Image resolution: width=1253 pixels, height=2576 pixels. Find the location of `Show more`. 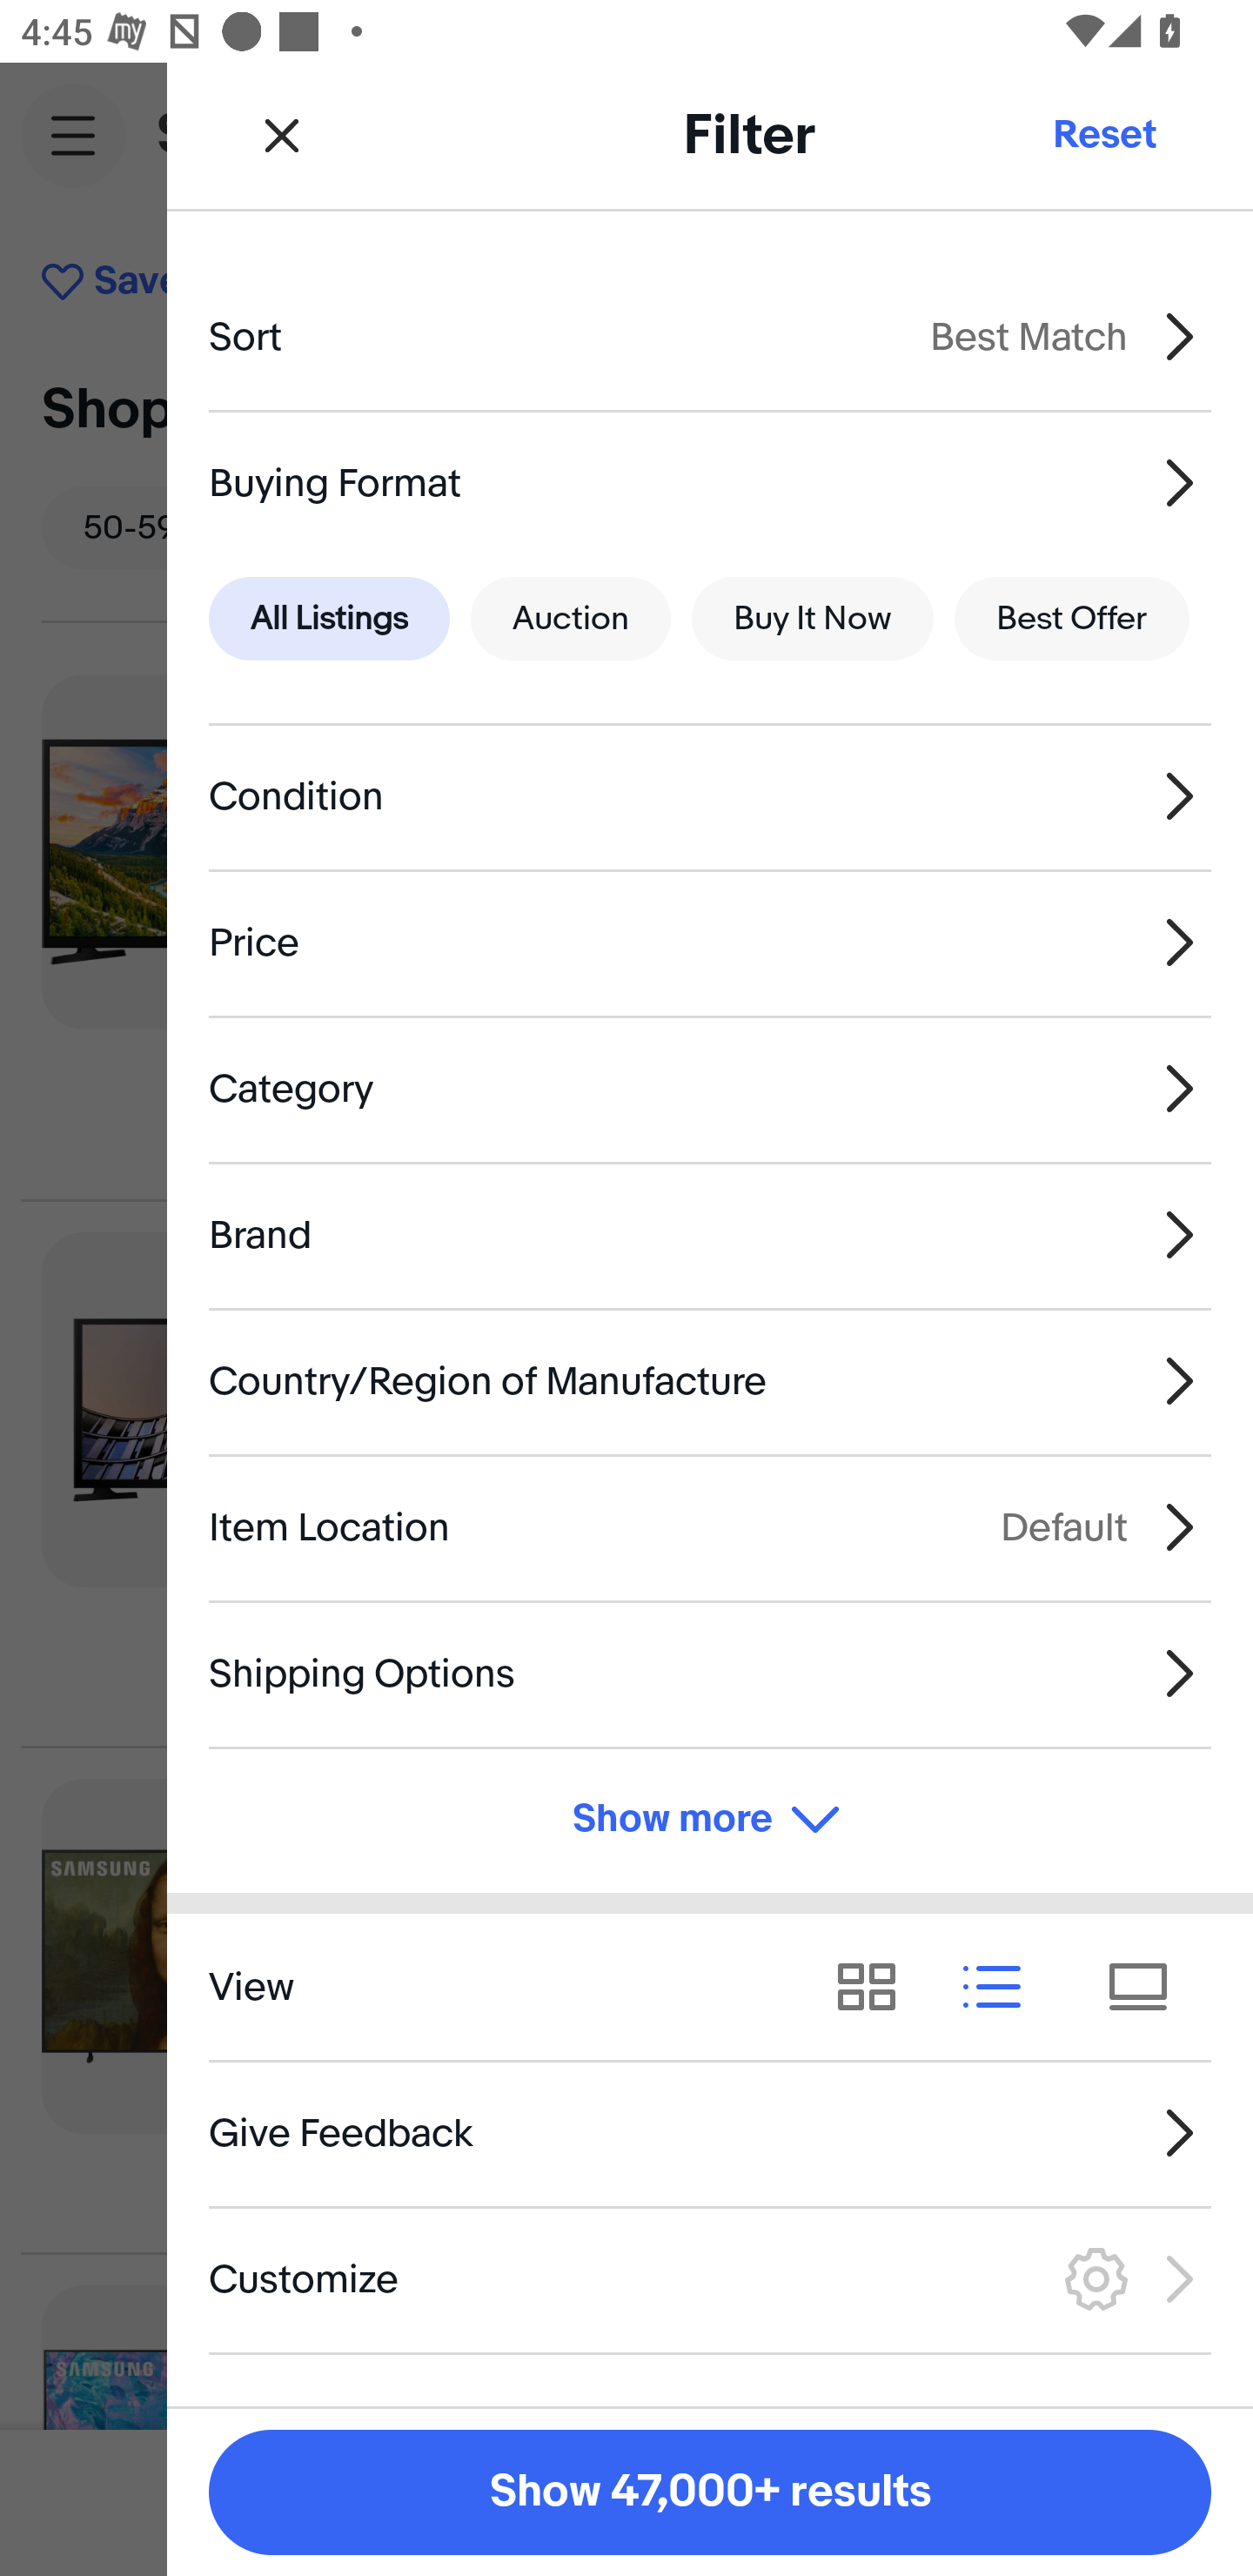

Show more is located at coordinates (710, 1819).